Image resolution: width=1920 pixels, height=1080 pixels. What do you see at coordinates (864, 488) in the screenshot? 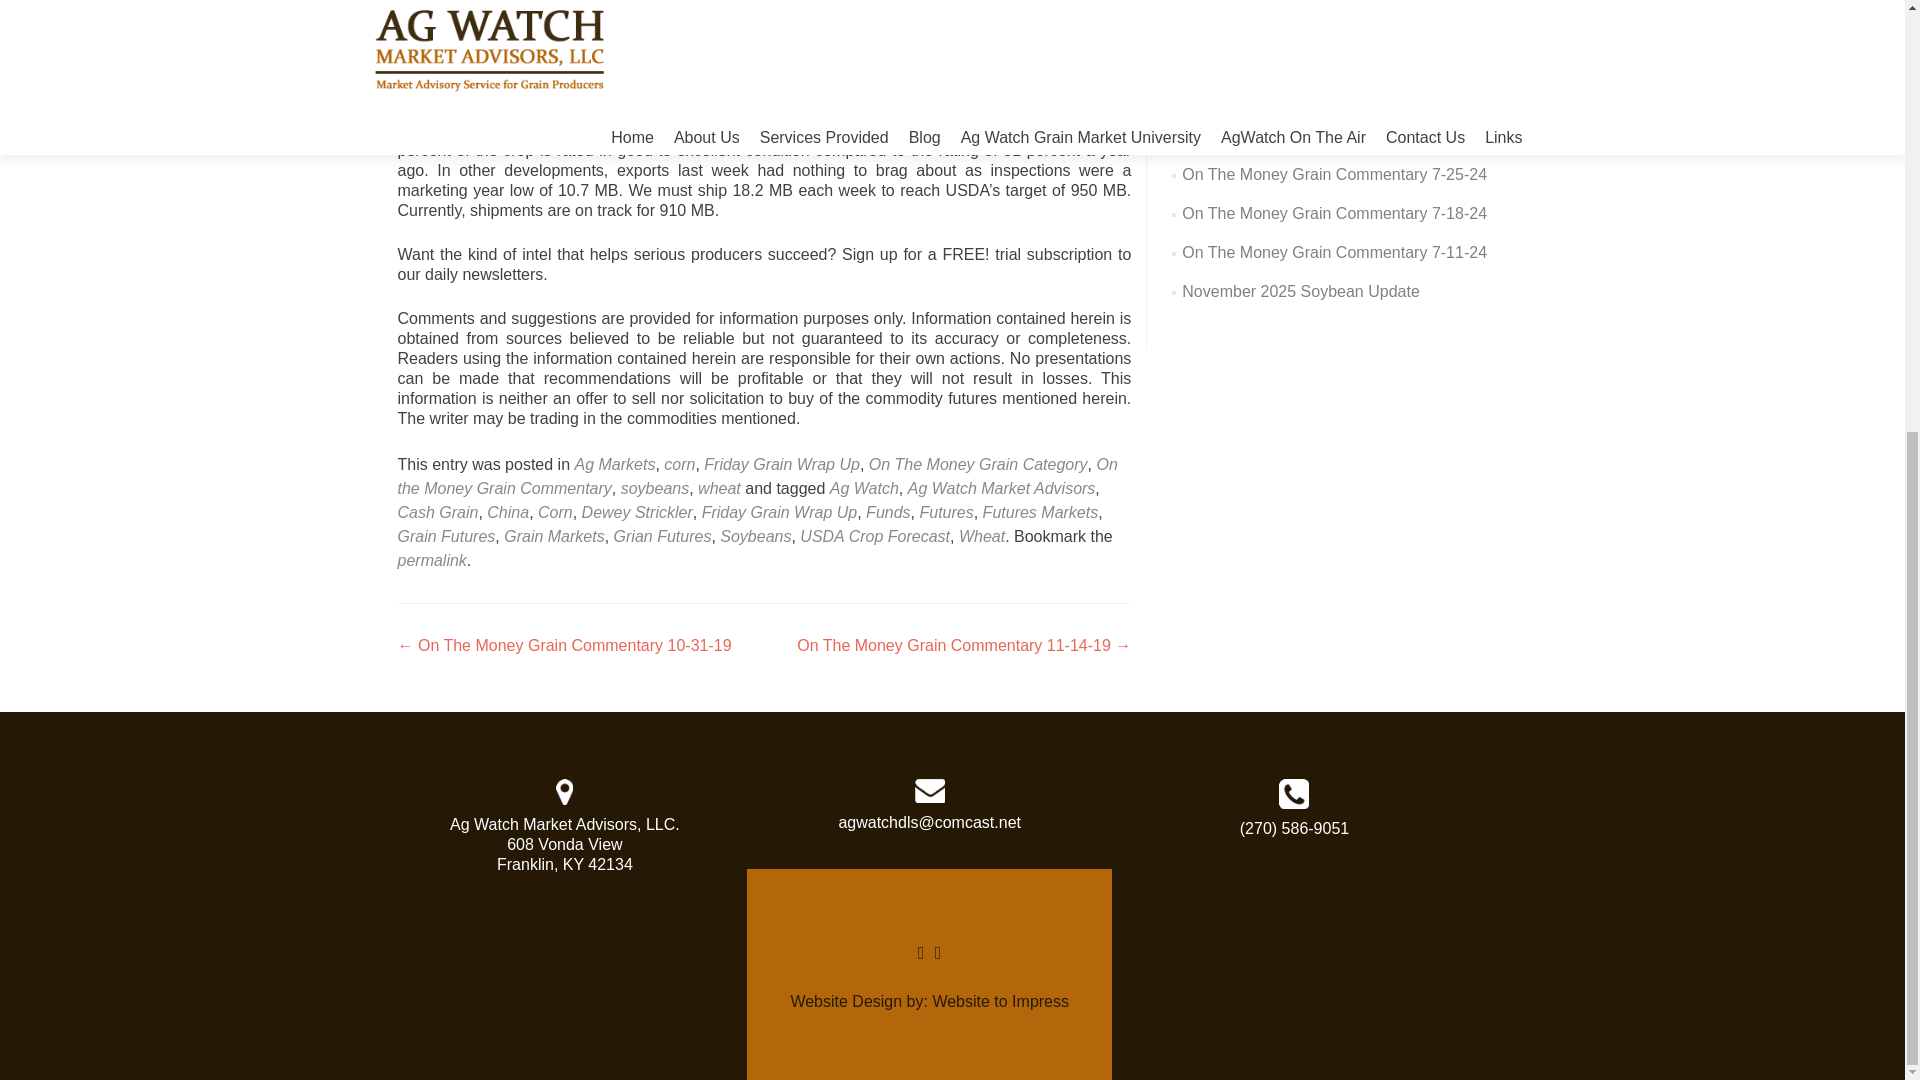
I see `Ag Watch` at bounding box center [864, 488].